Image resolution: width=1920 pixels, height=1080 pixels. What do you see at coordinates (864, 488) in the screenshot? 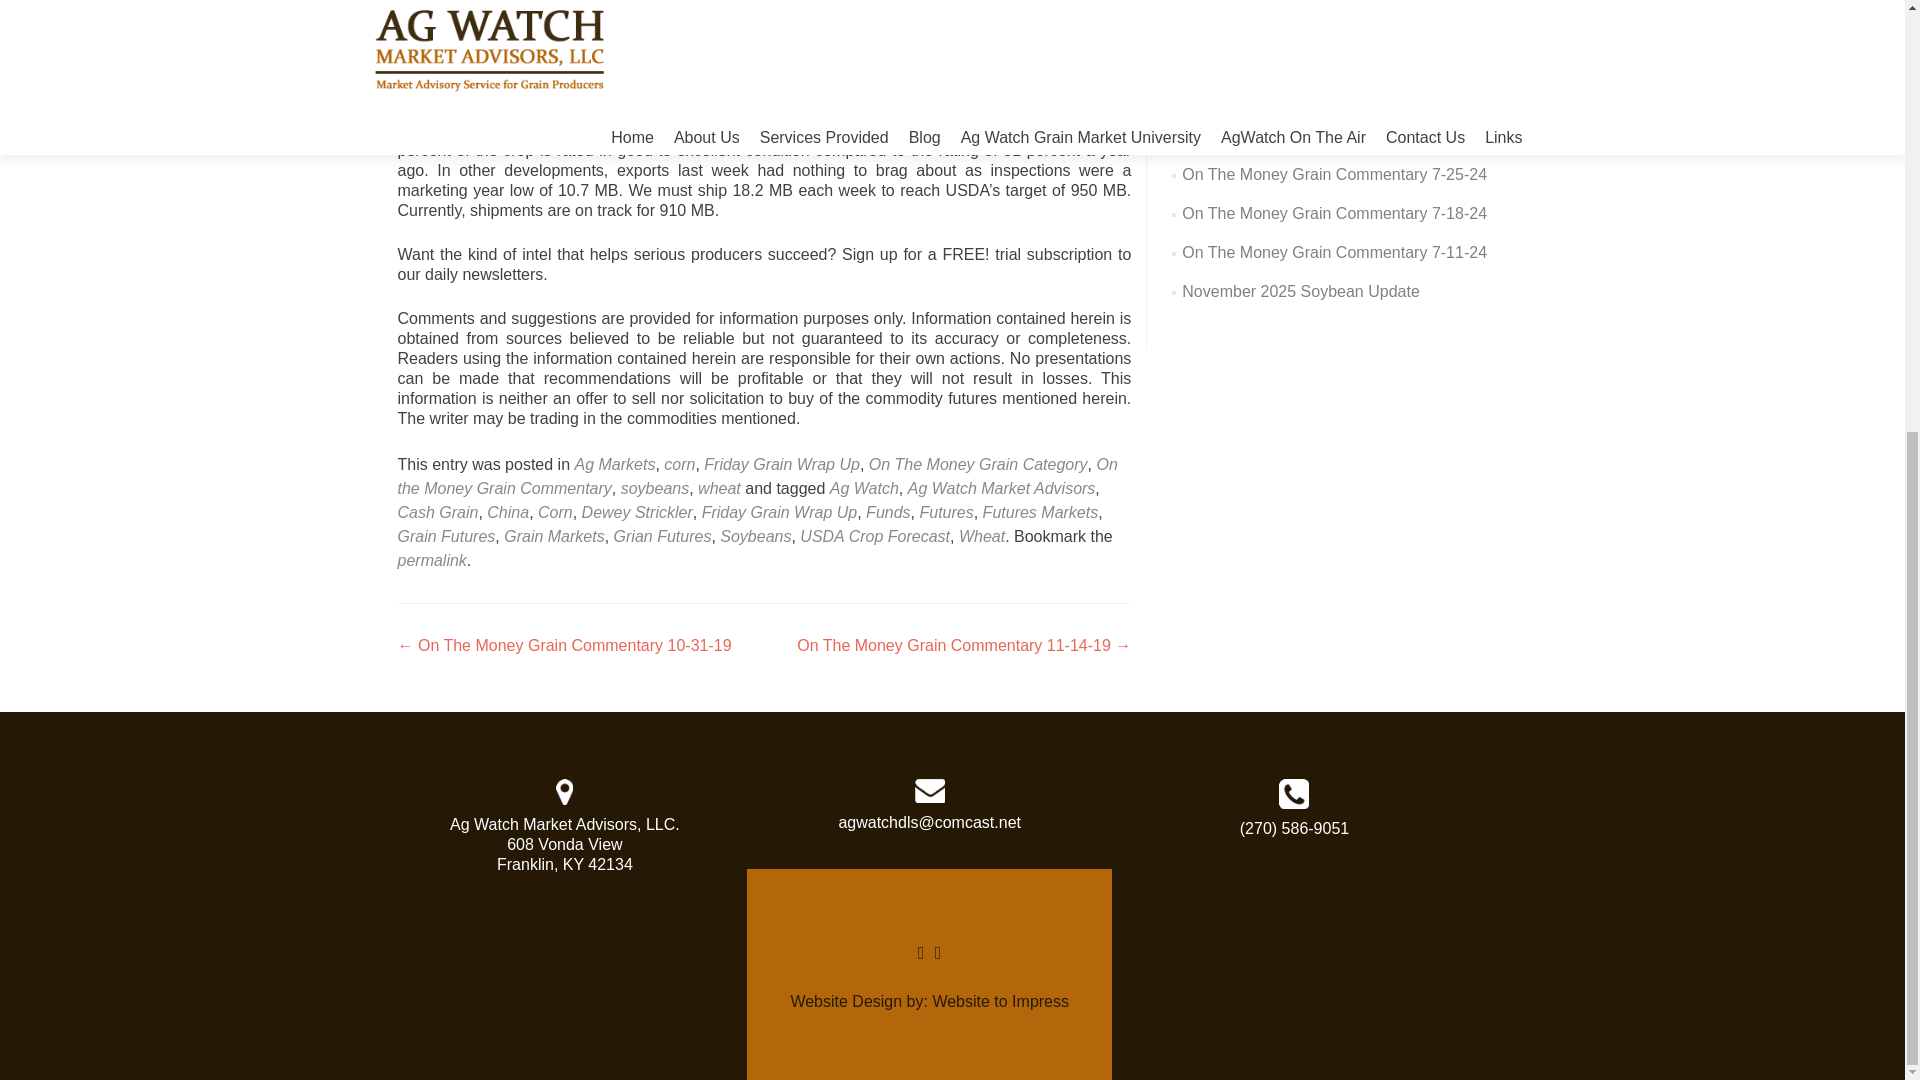
I see `Ag Watch` at bounding box center [864, 488].